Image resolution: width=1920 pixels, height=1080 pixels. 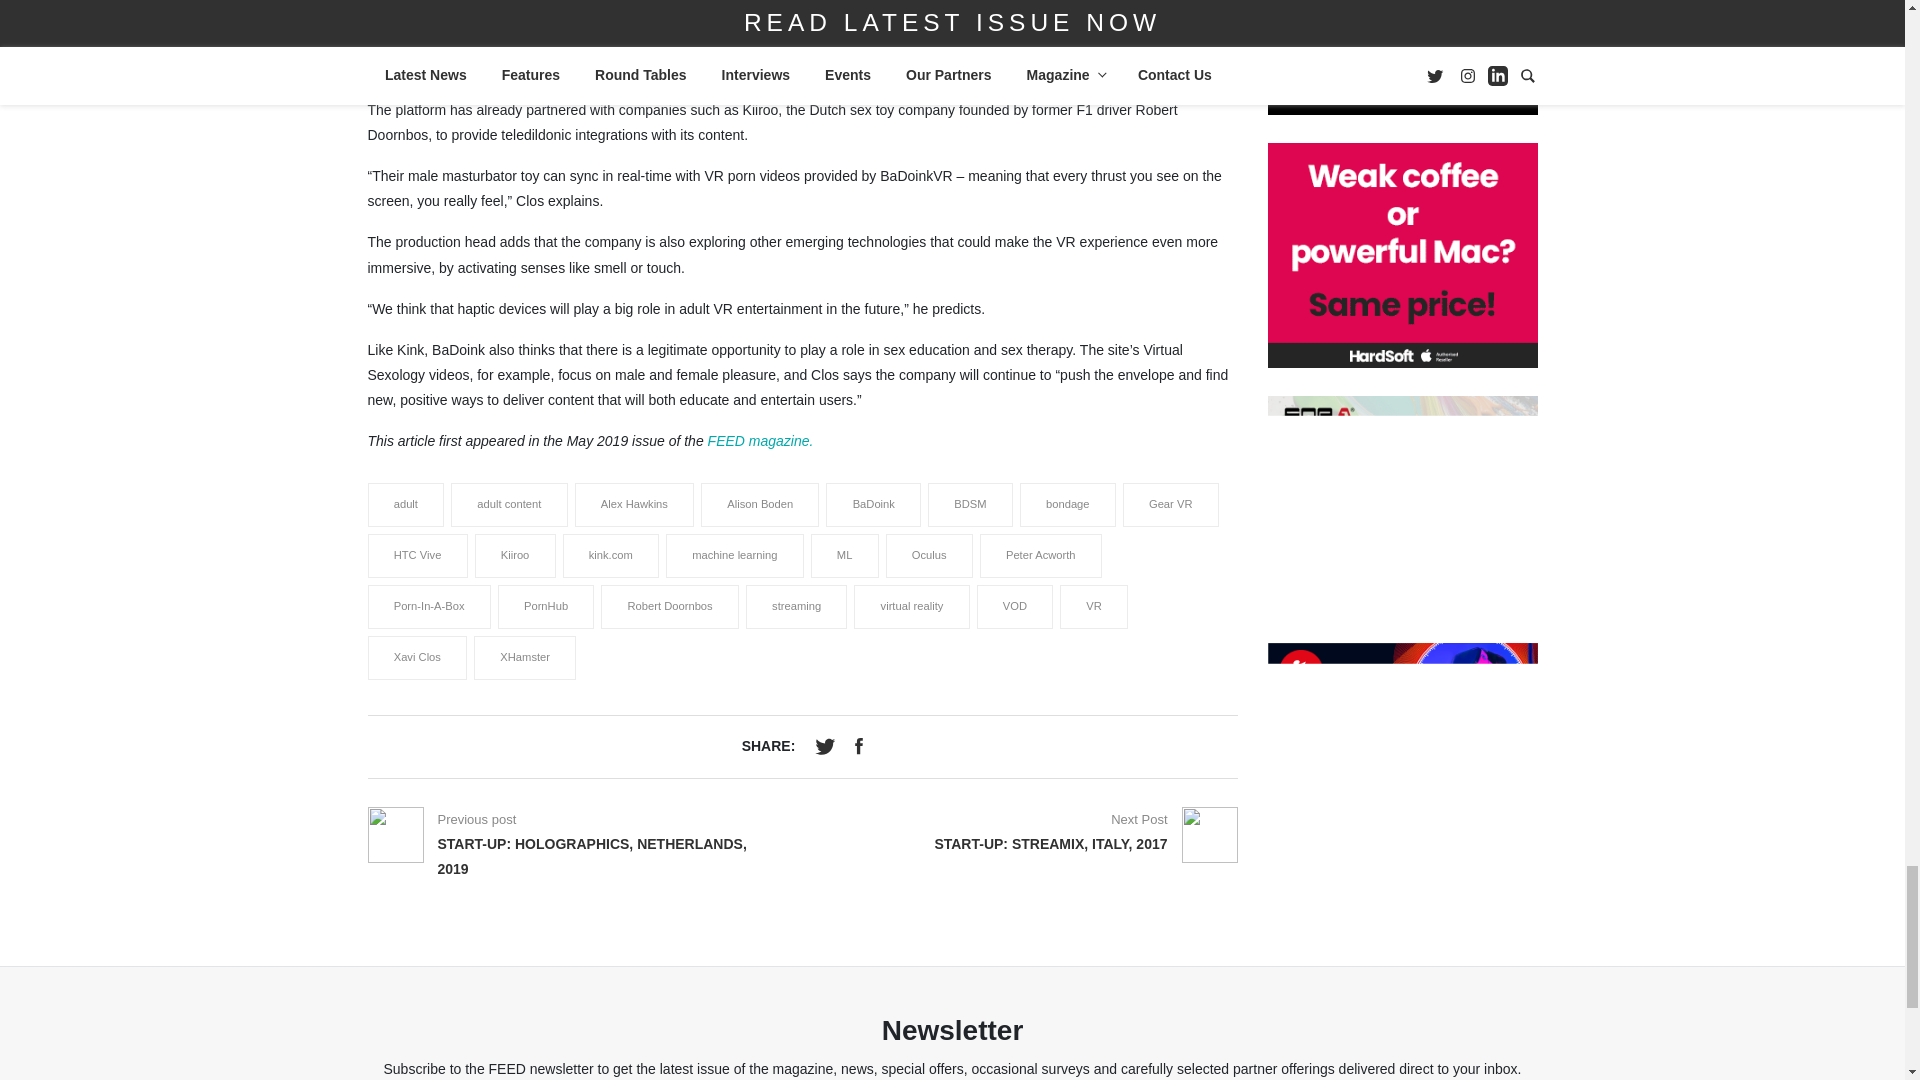 I want to click on Twitter, so click(x=827, y=743).